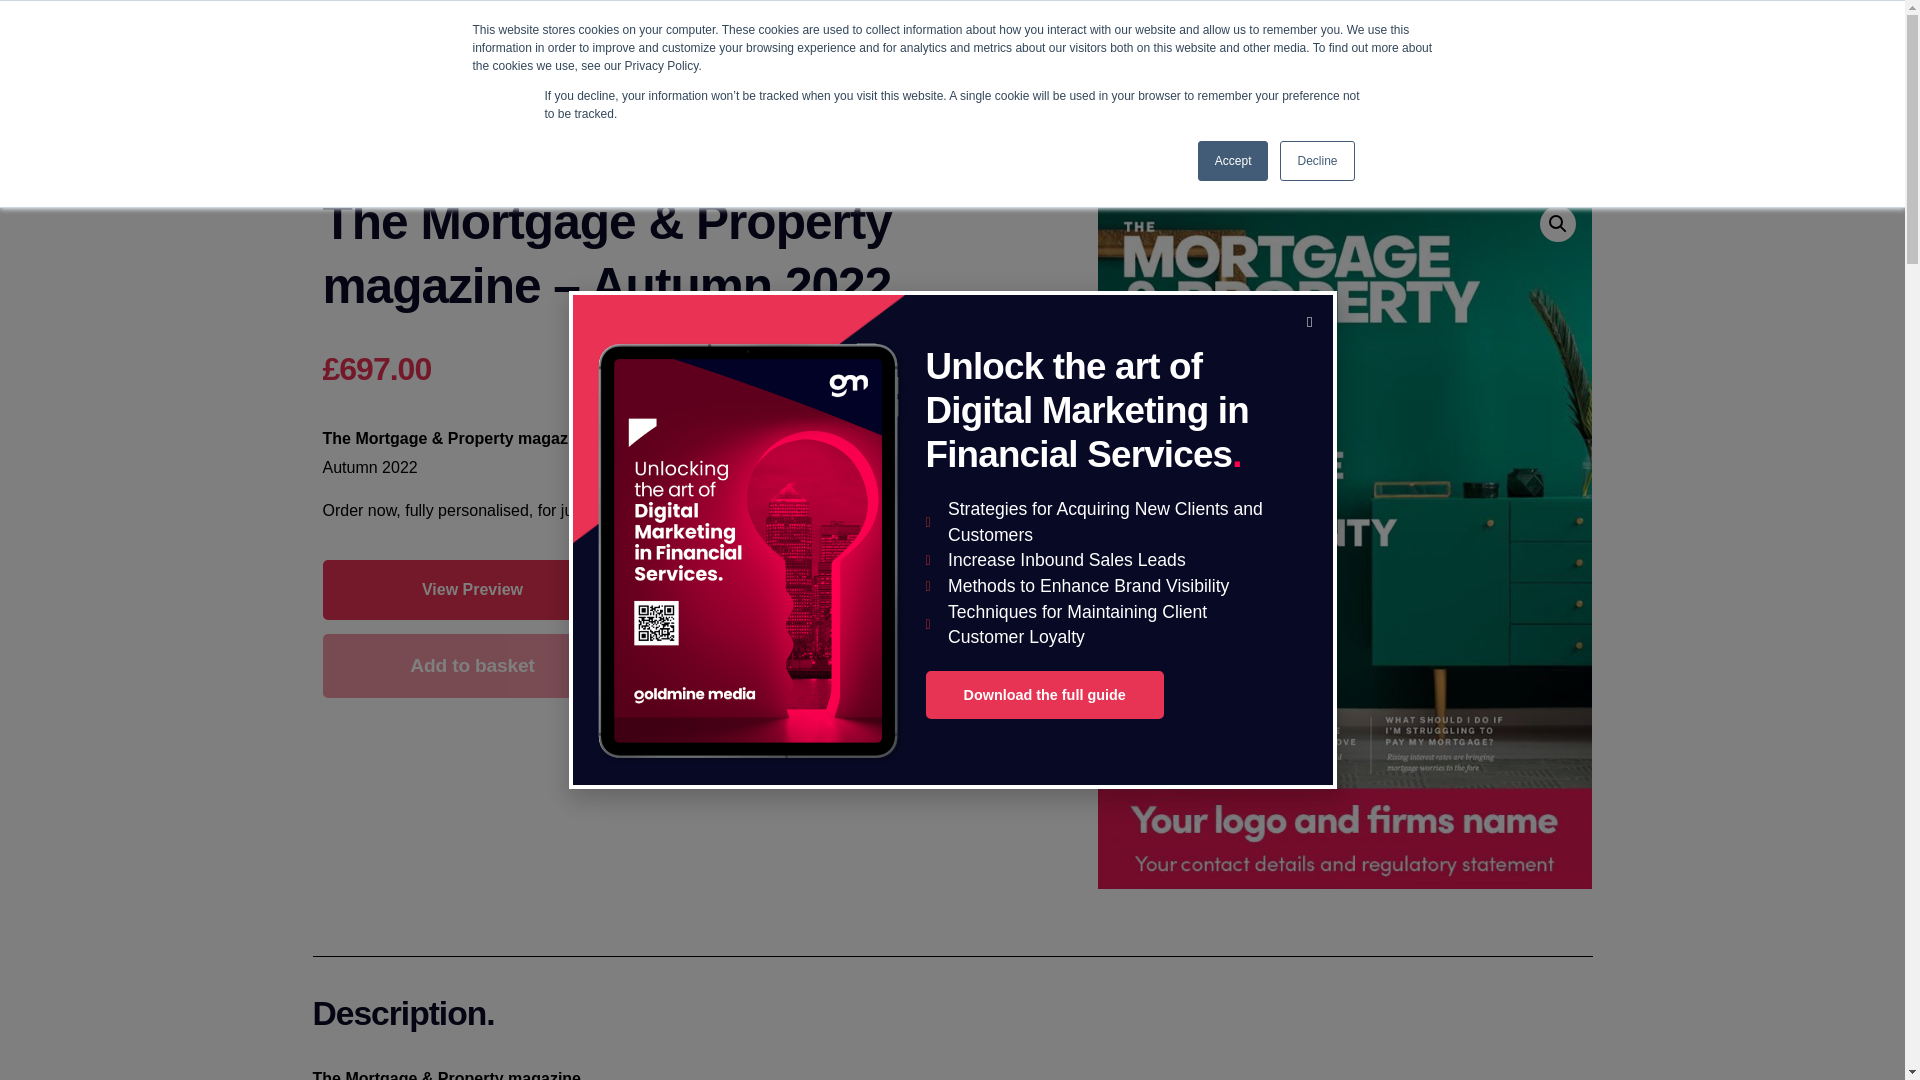 The height and width of the screenshot is (1080, 1920). What do you see at coordinates (1234, 161) in the screenshot?
I see `Accept` at bounding box center [1234, 161].